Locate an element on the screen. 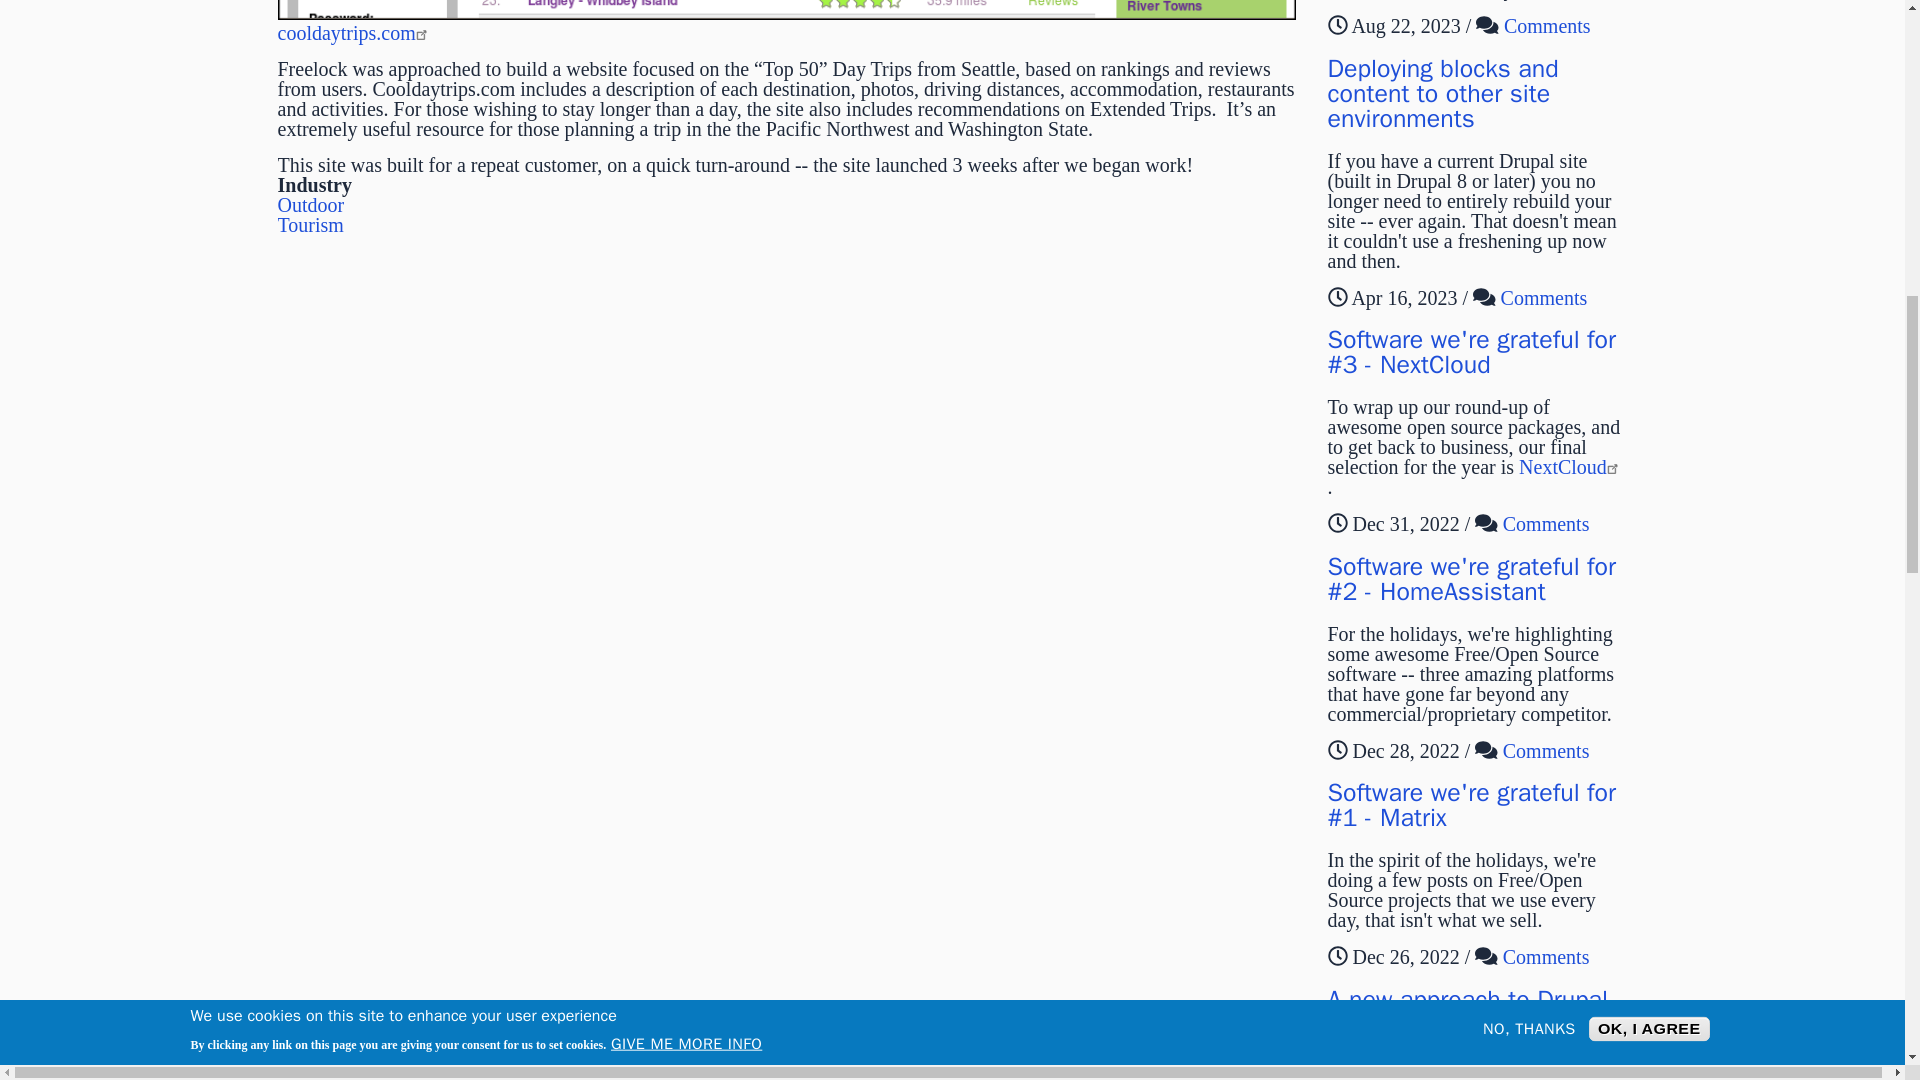  Outdoor is located at coordinates (312, 205).